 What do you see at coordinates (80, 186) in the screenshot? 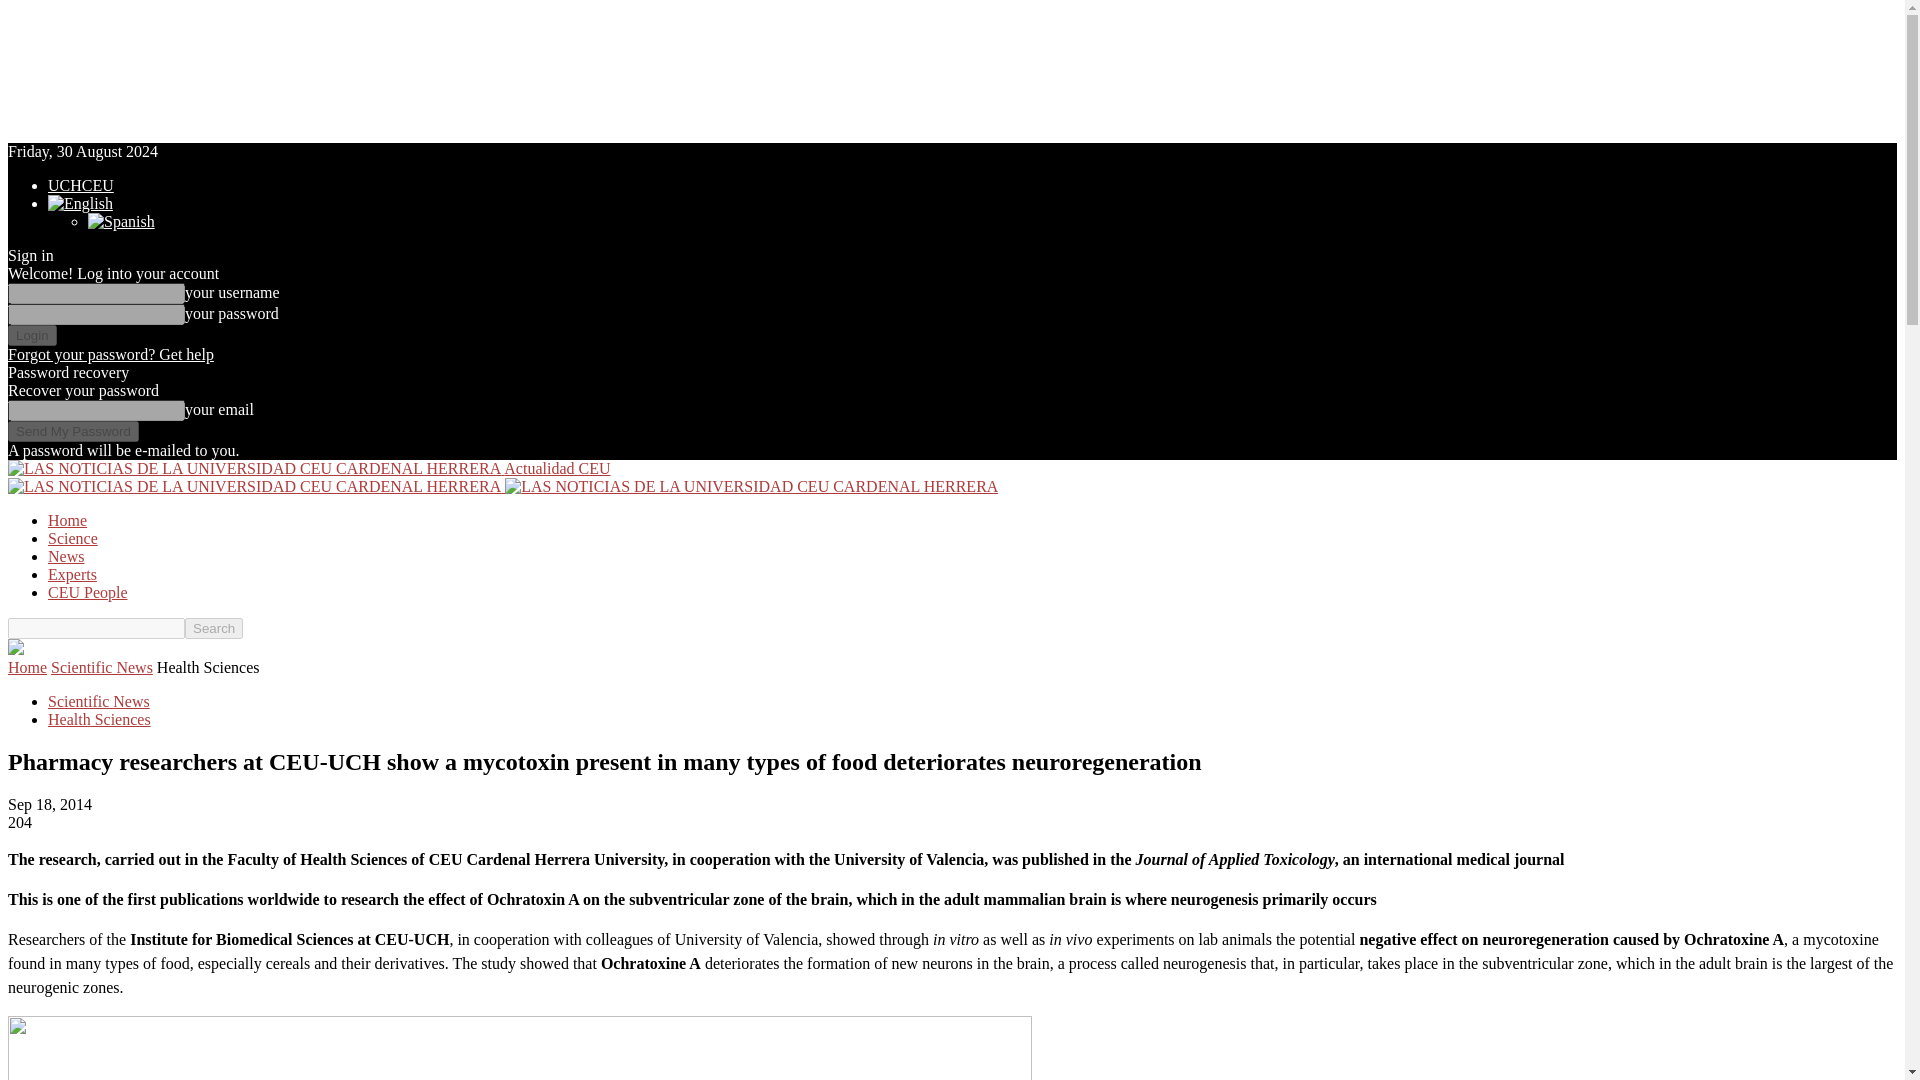
I see `UCHCEU` at bounding box center [80, 186].